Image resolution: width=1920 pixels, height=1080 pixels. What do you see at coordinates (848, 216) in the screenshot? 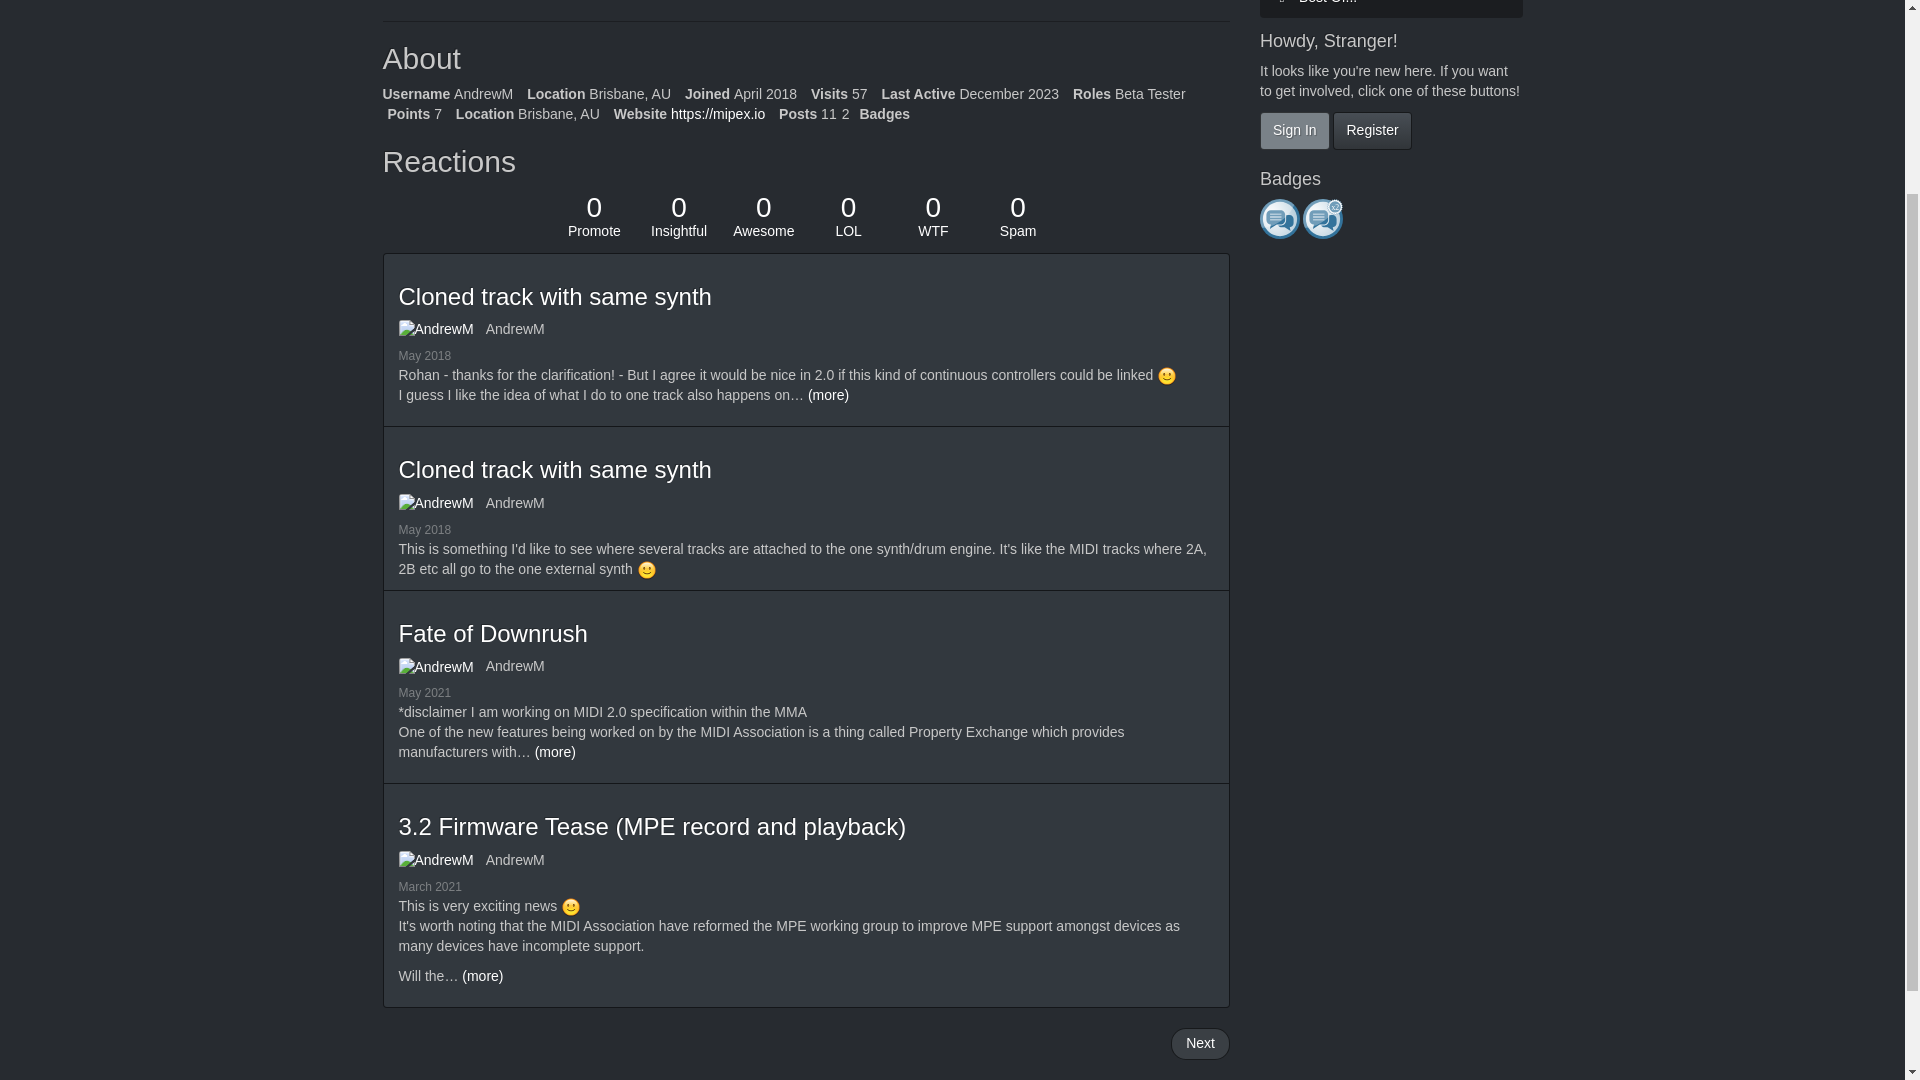
I see `AndrewM` at bounding box center [848, 216].